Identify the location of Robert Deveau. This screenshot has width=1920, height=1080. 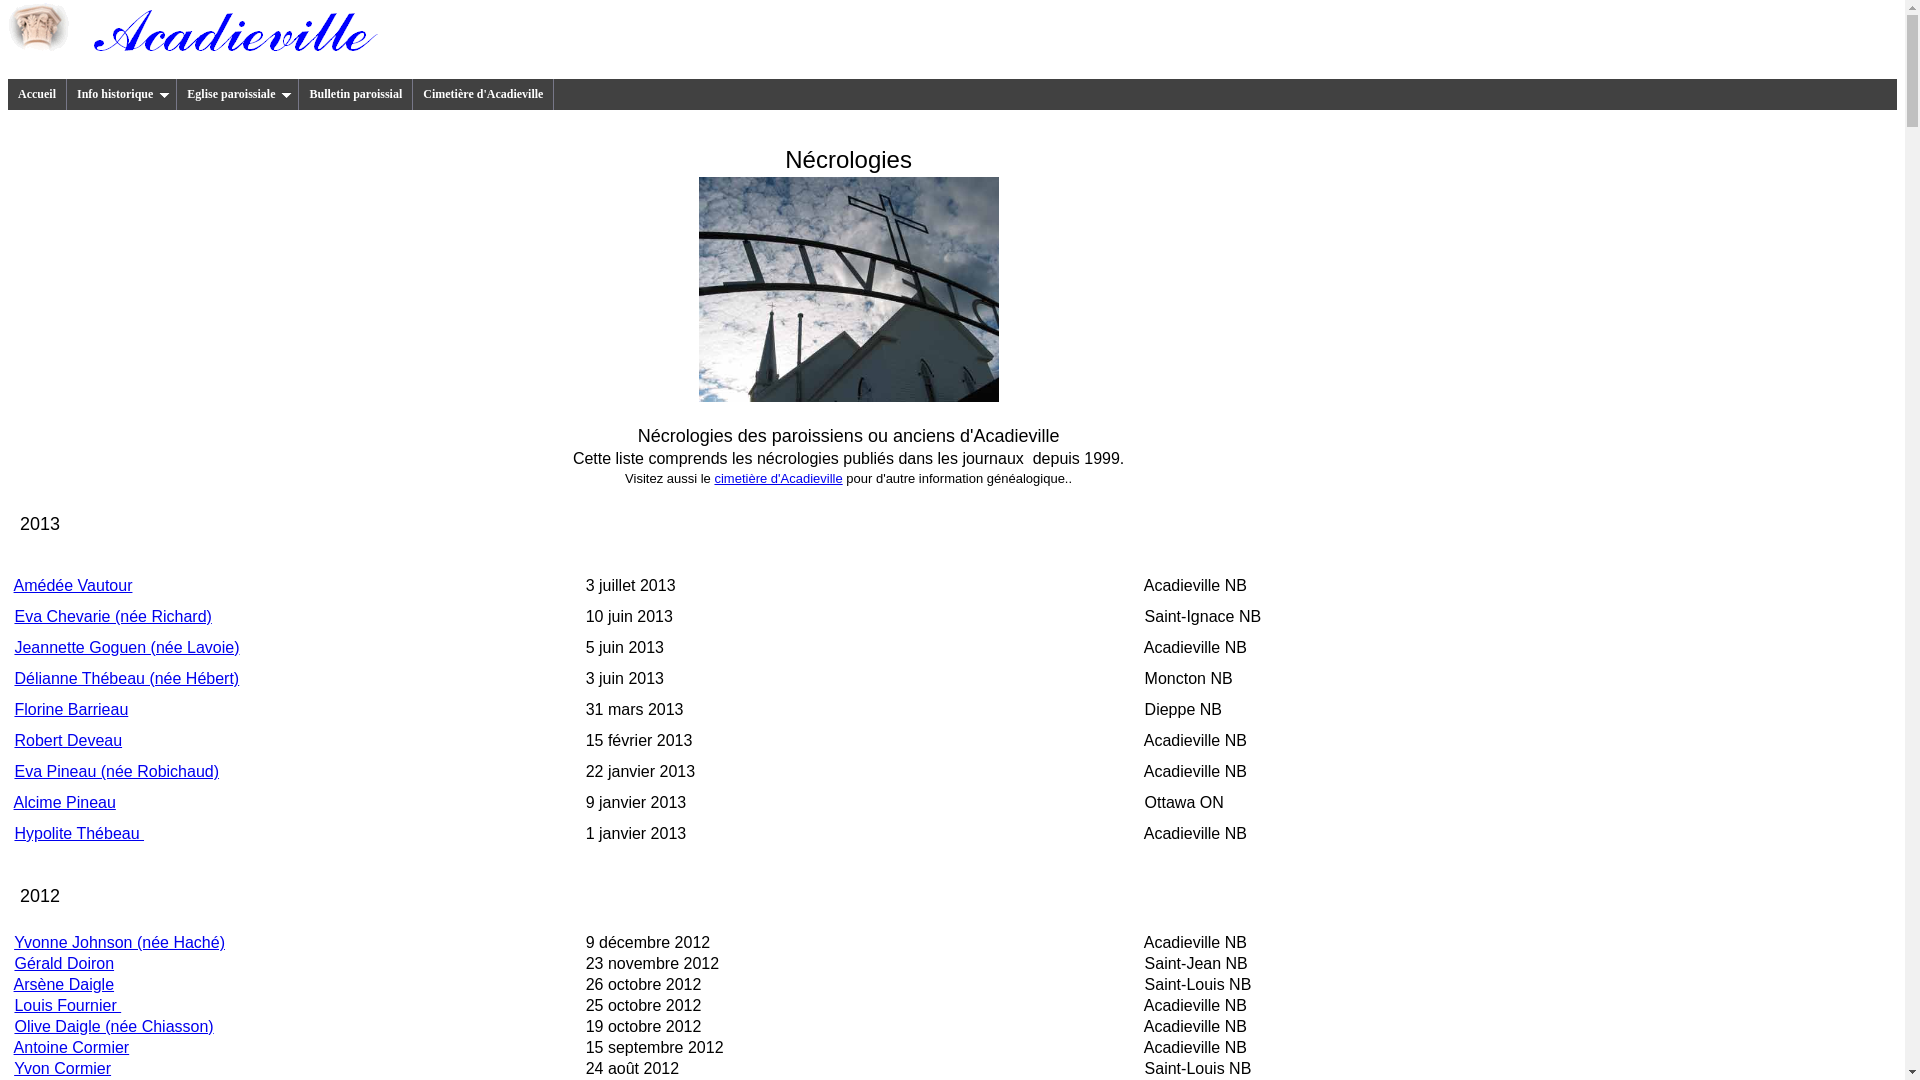
(68, 740).